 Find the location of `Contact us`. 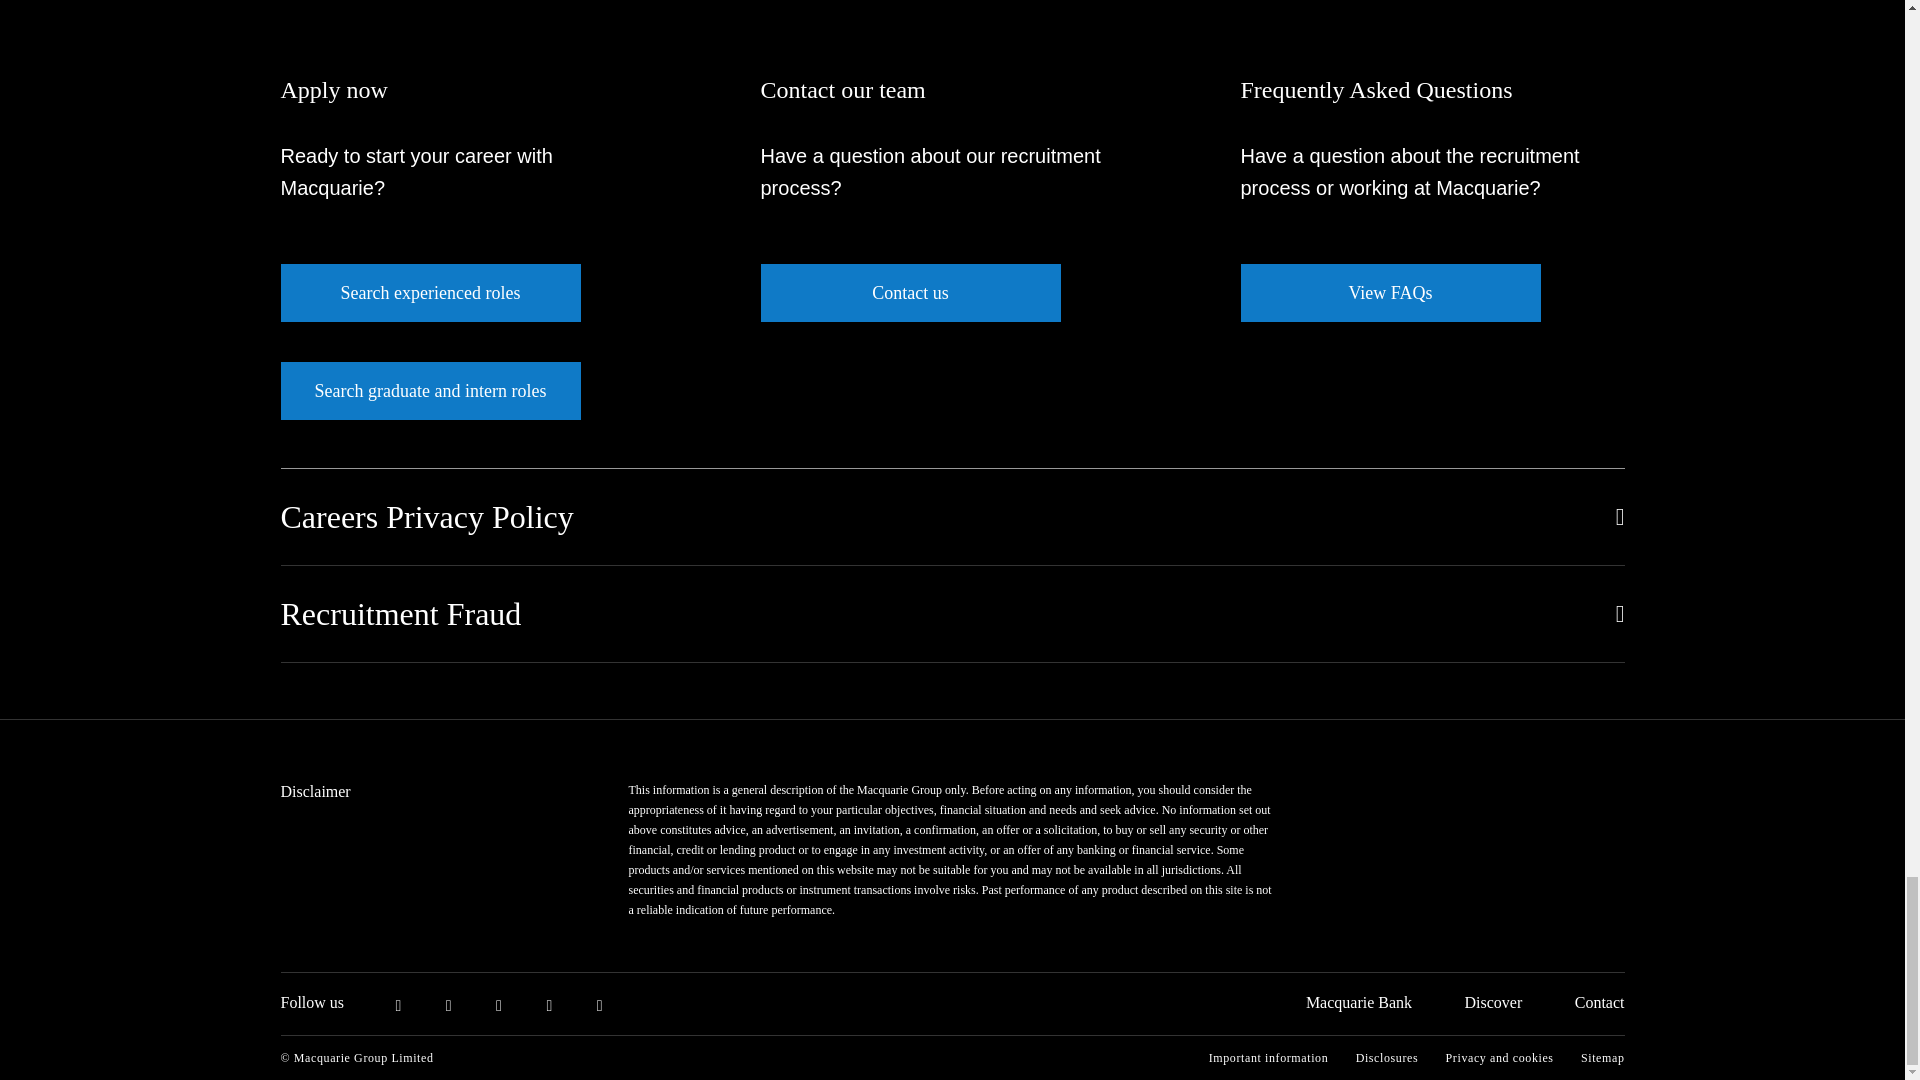

Contact us is located at coordinates (910, 292).